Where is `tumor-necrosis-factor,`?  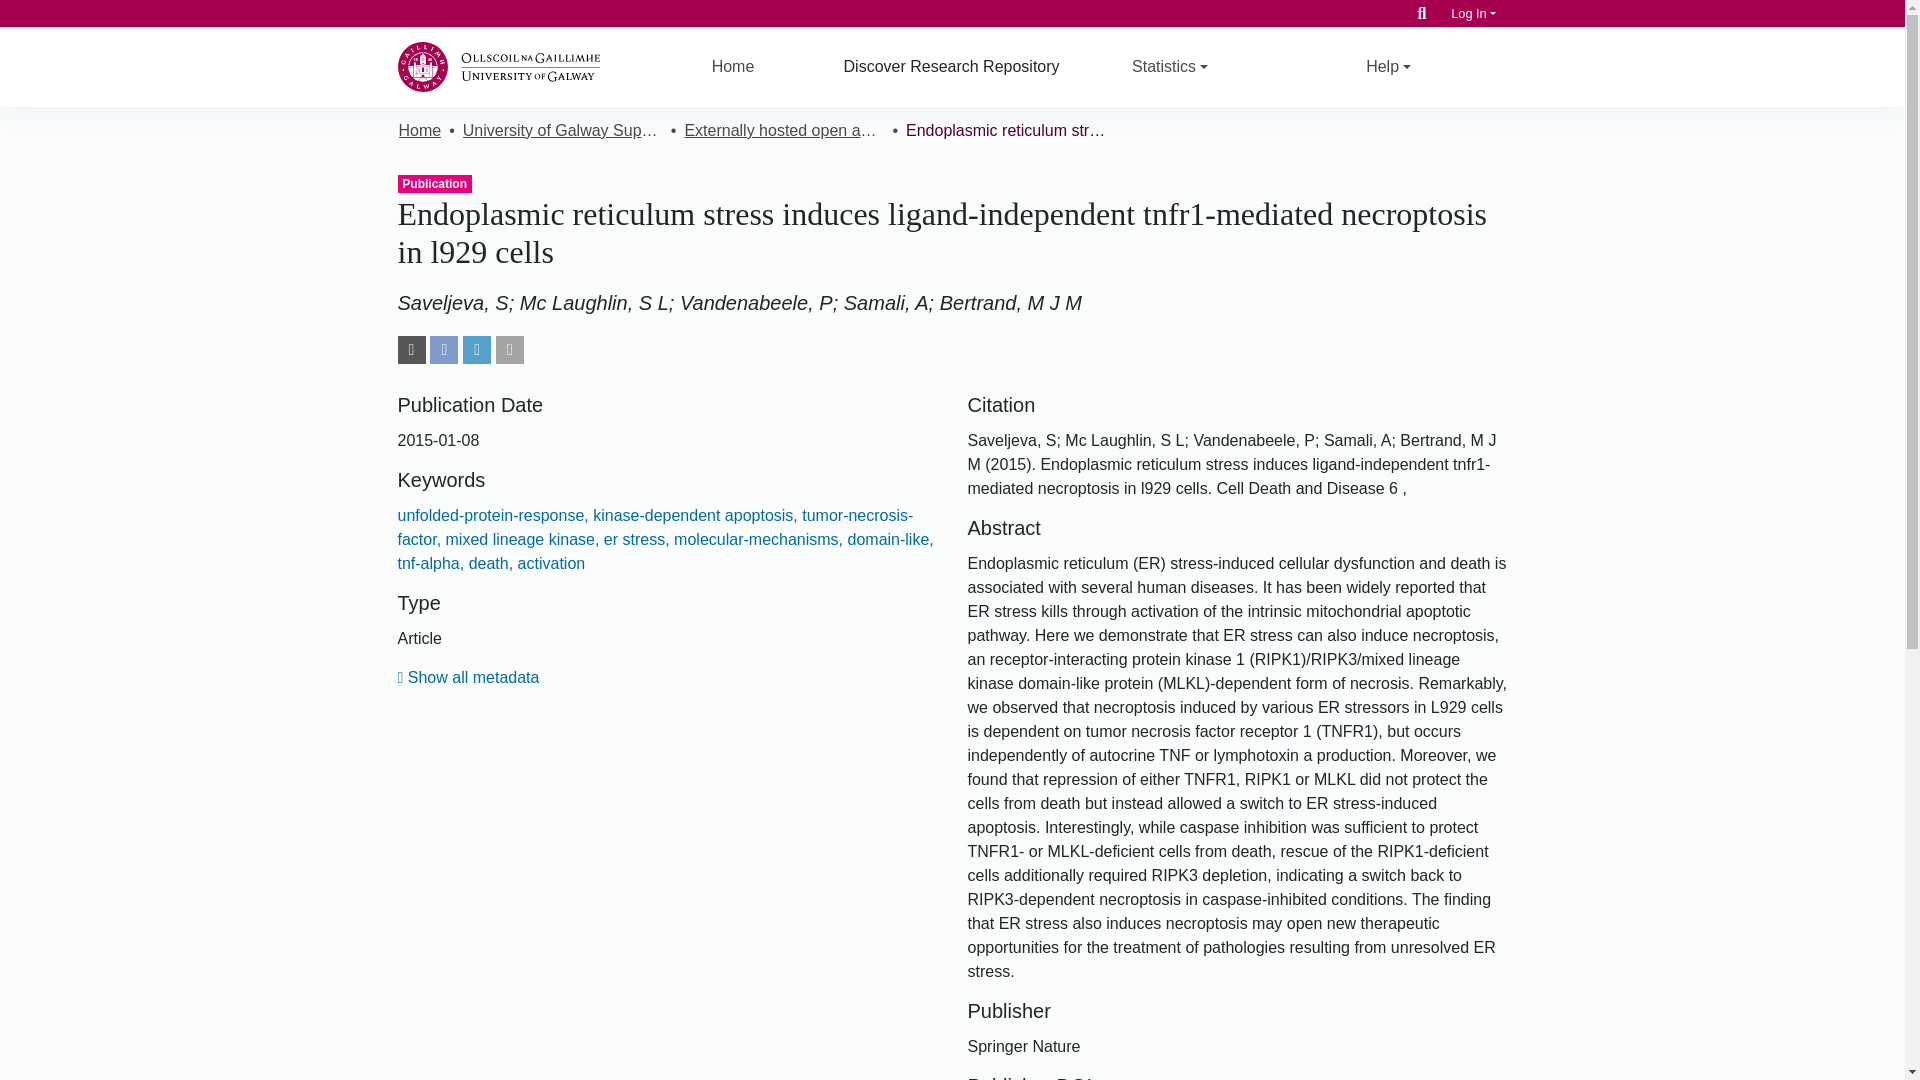 tumor-necrosis-factor, is located at coordinates (655, 526).